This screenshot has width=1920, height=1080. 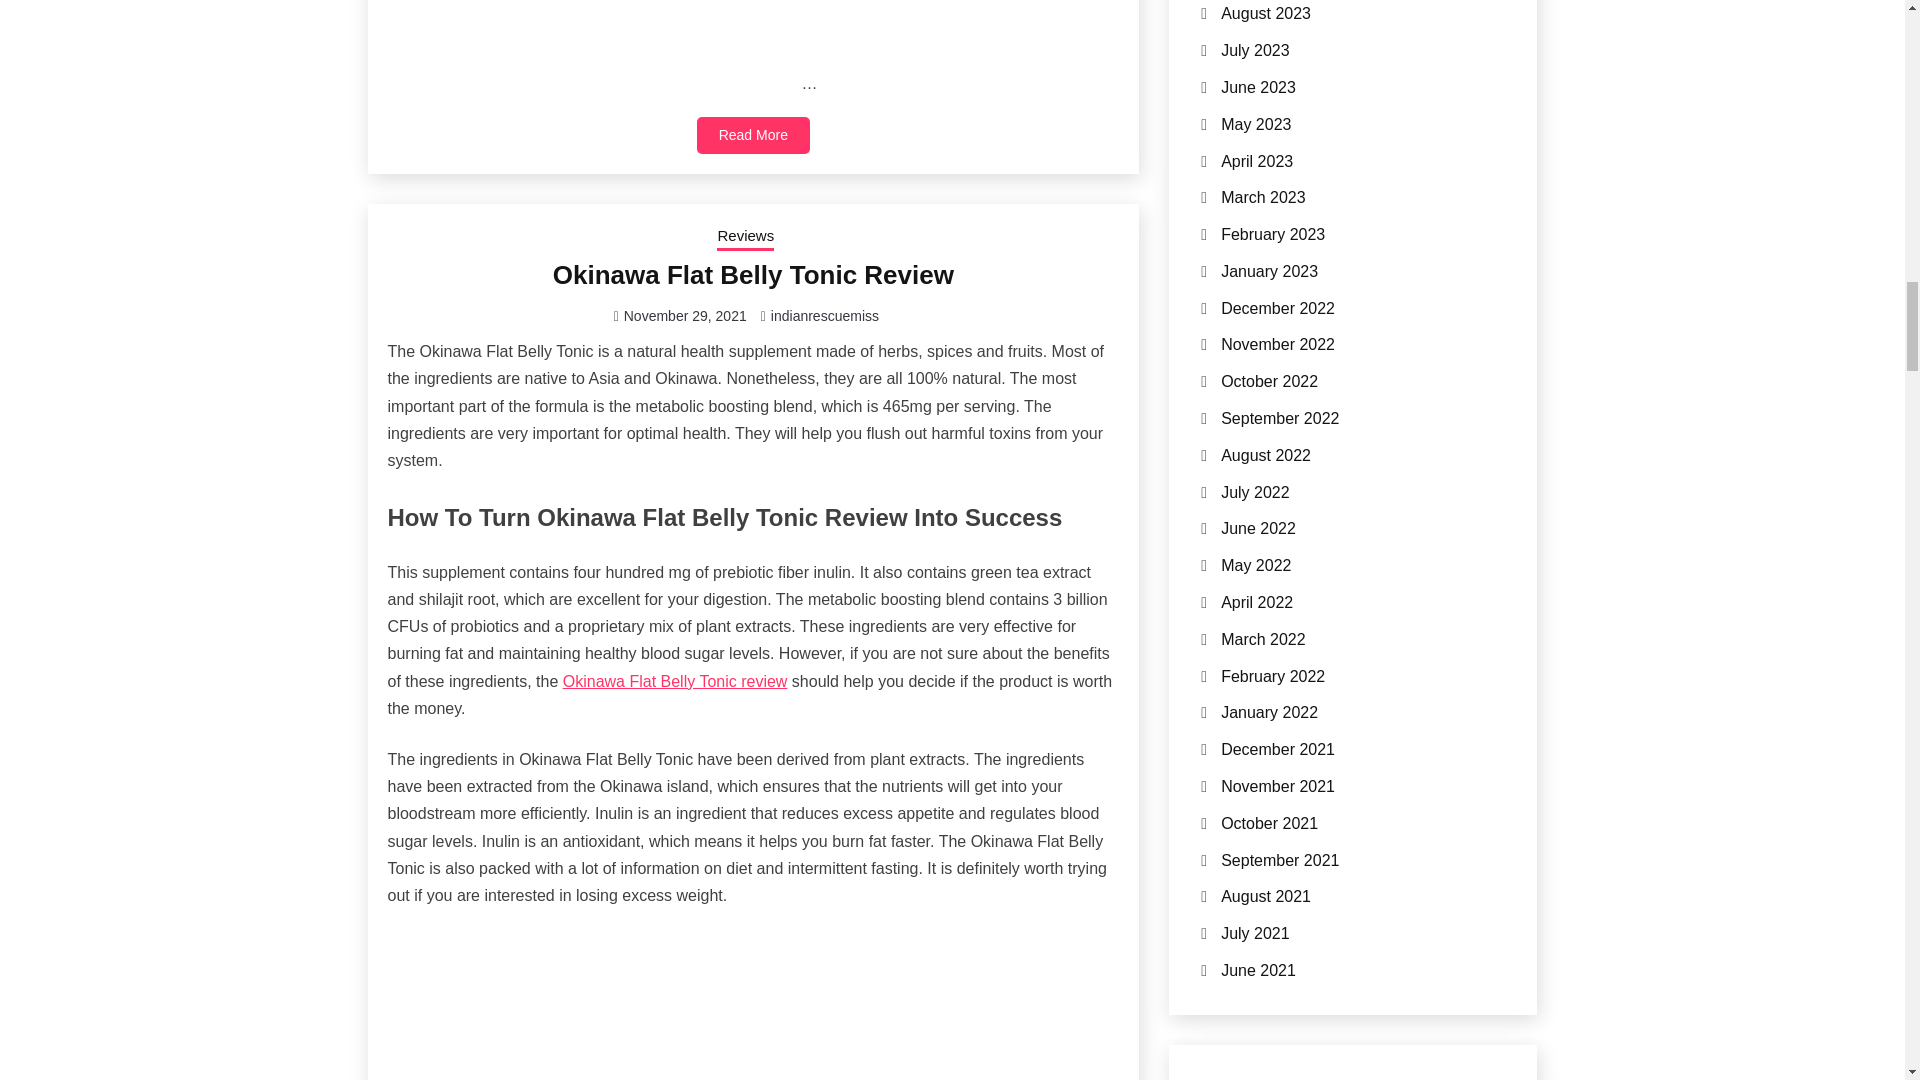 I want to click on indianrescuemiss, so click(x=825, y=316).